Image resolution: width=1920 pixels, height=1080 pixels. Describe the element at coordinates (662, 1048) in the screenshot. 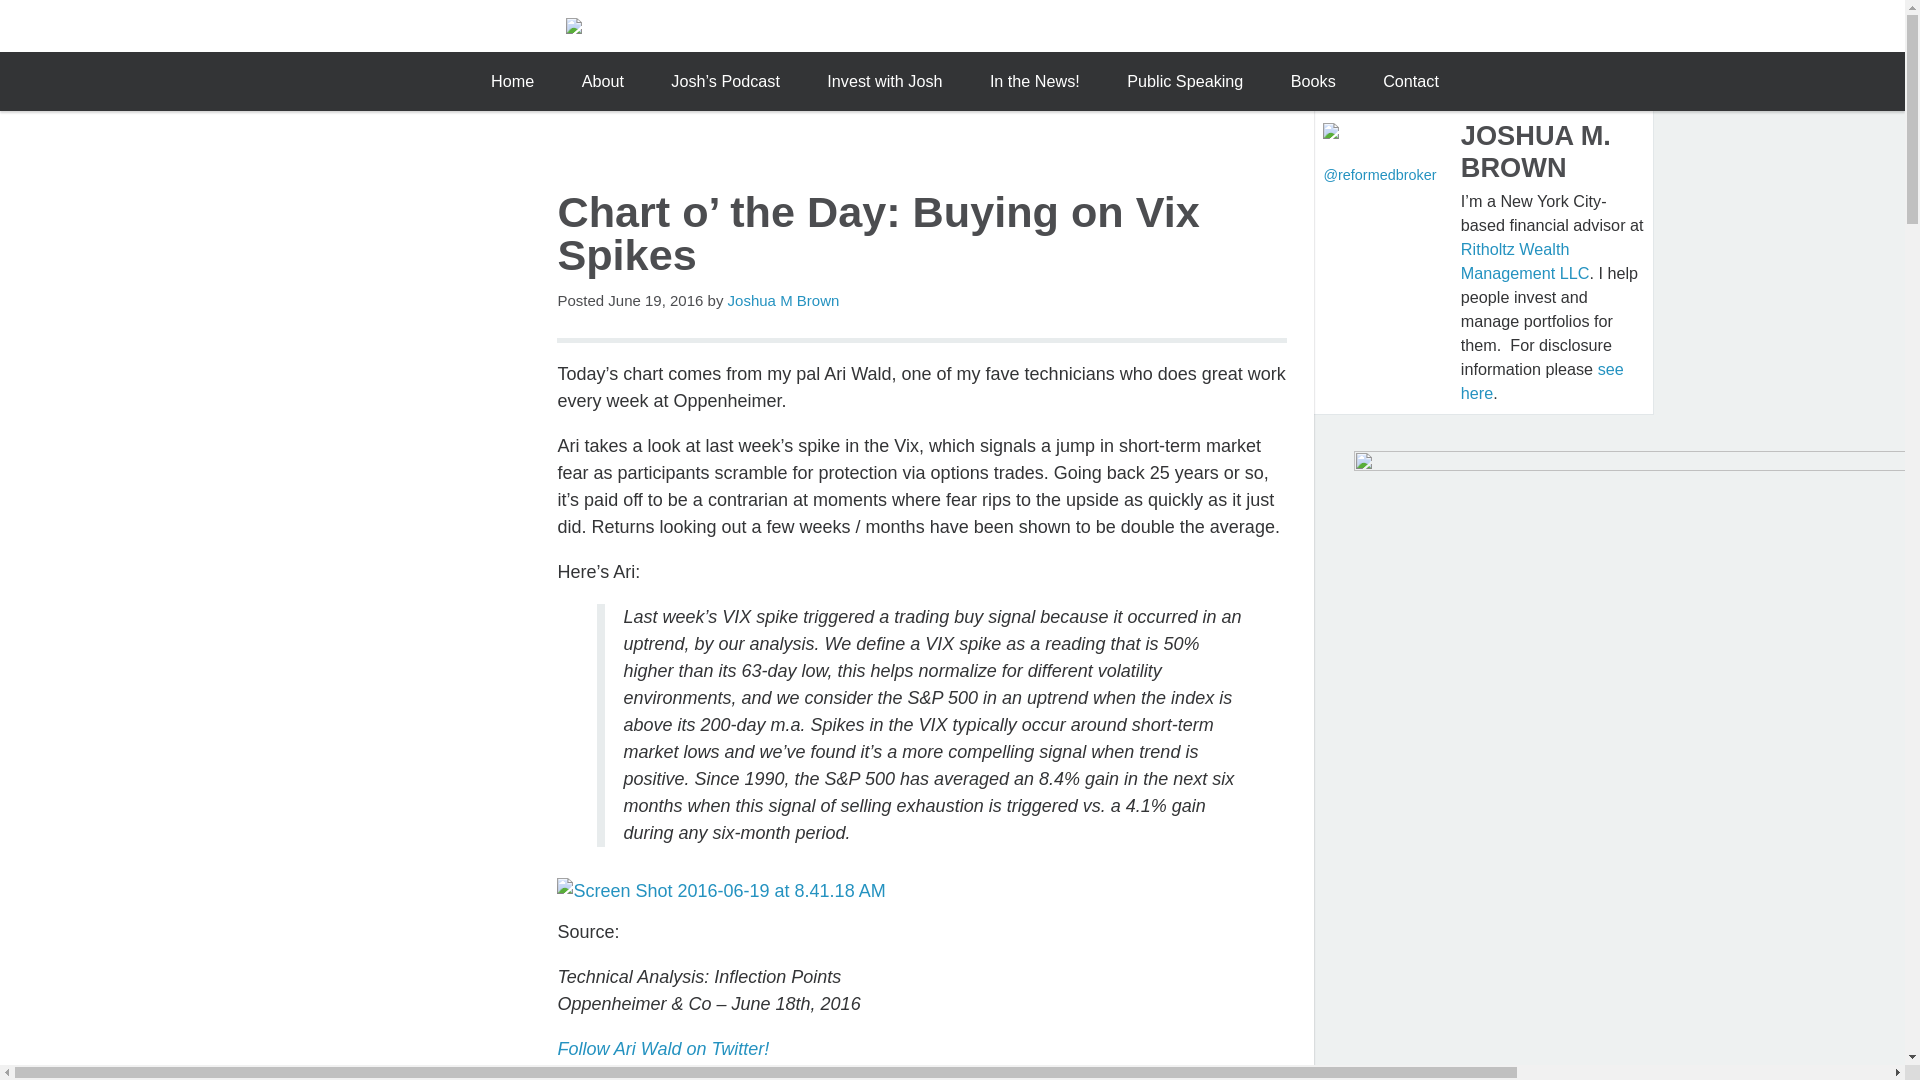

I see `Follow Ari Wald on Twitter!` at that location.